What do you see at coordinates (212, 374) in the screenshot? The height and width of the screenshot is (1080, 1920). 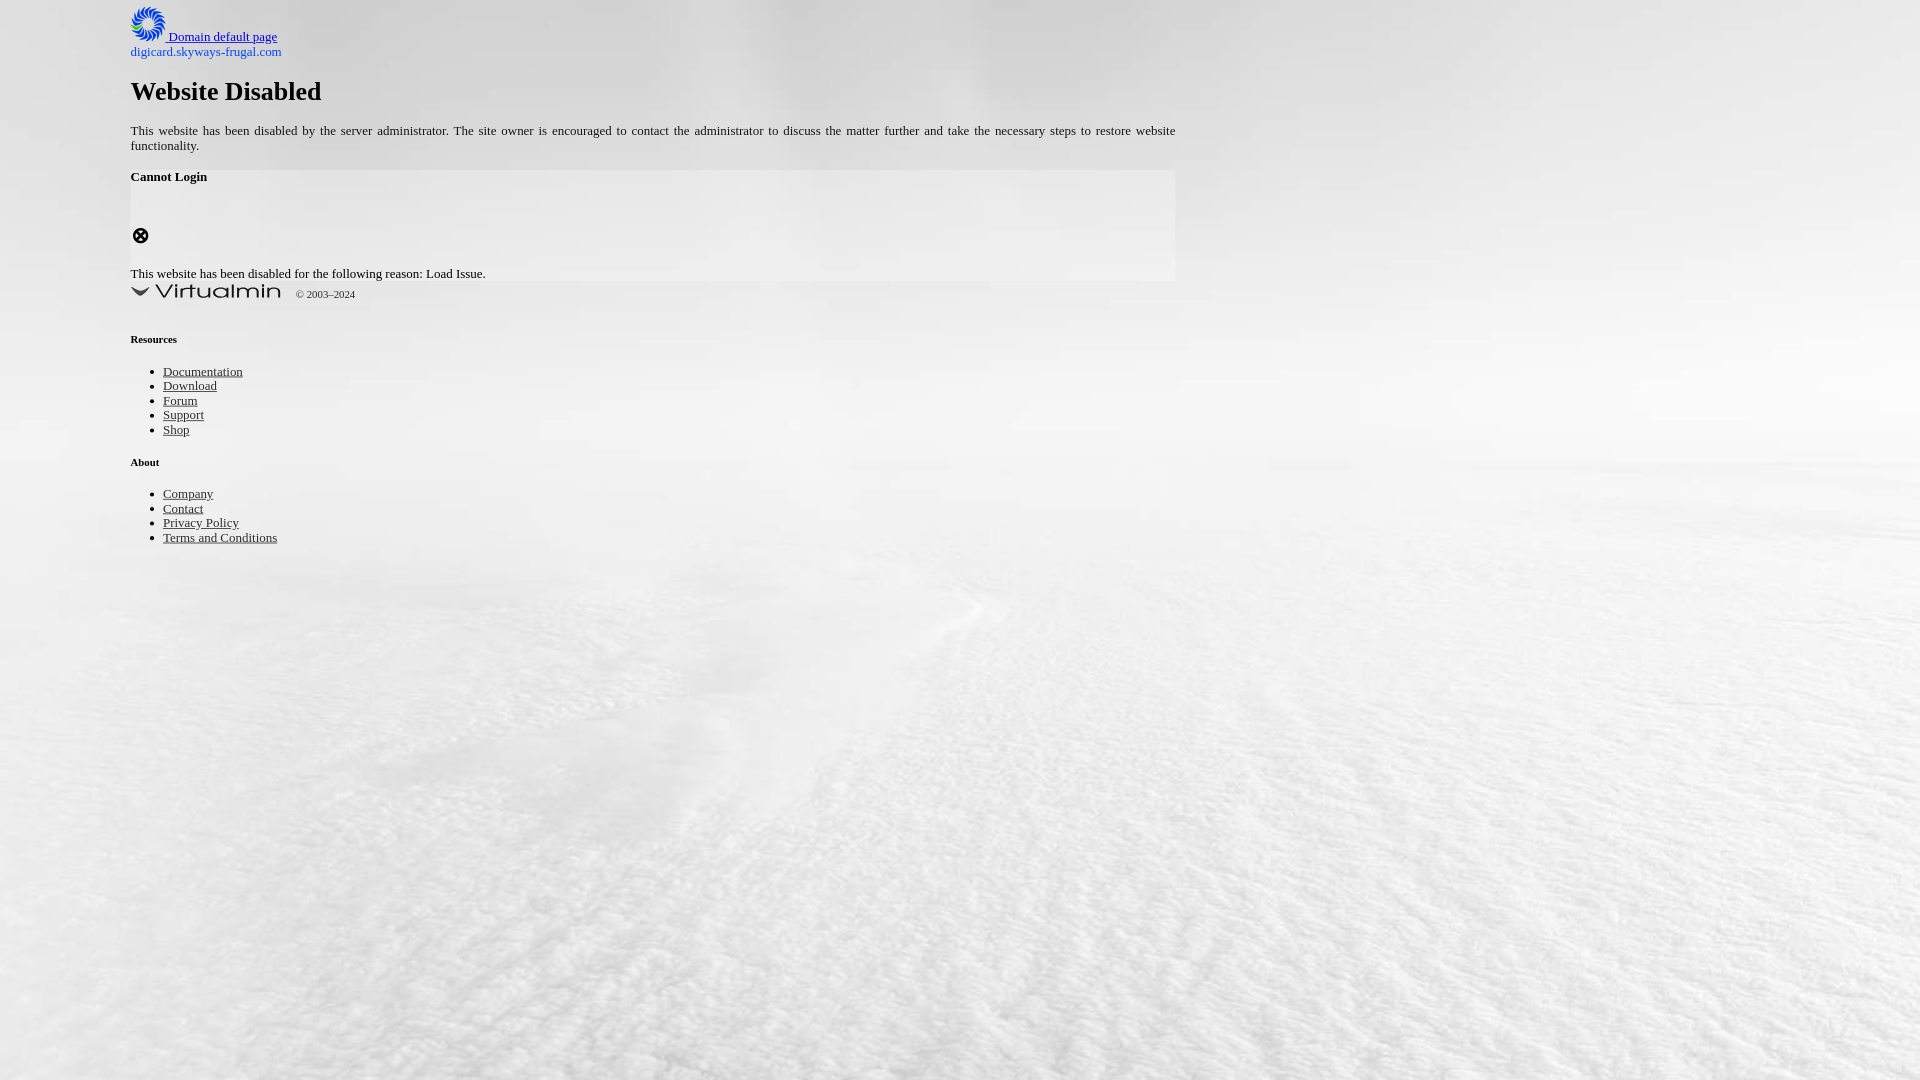 I see `Documentation` at bounding box center [212, 374].